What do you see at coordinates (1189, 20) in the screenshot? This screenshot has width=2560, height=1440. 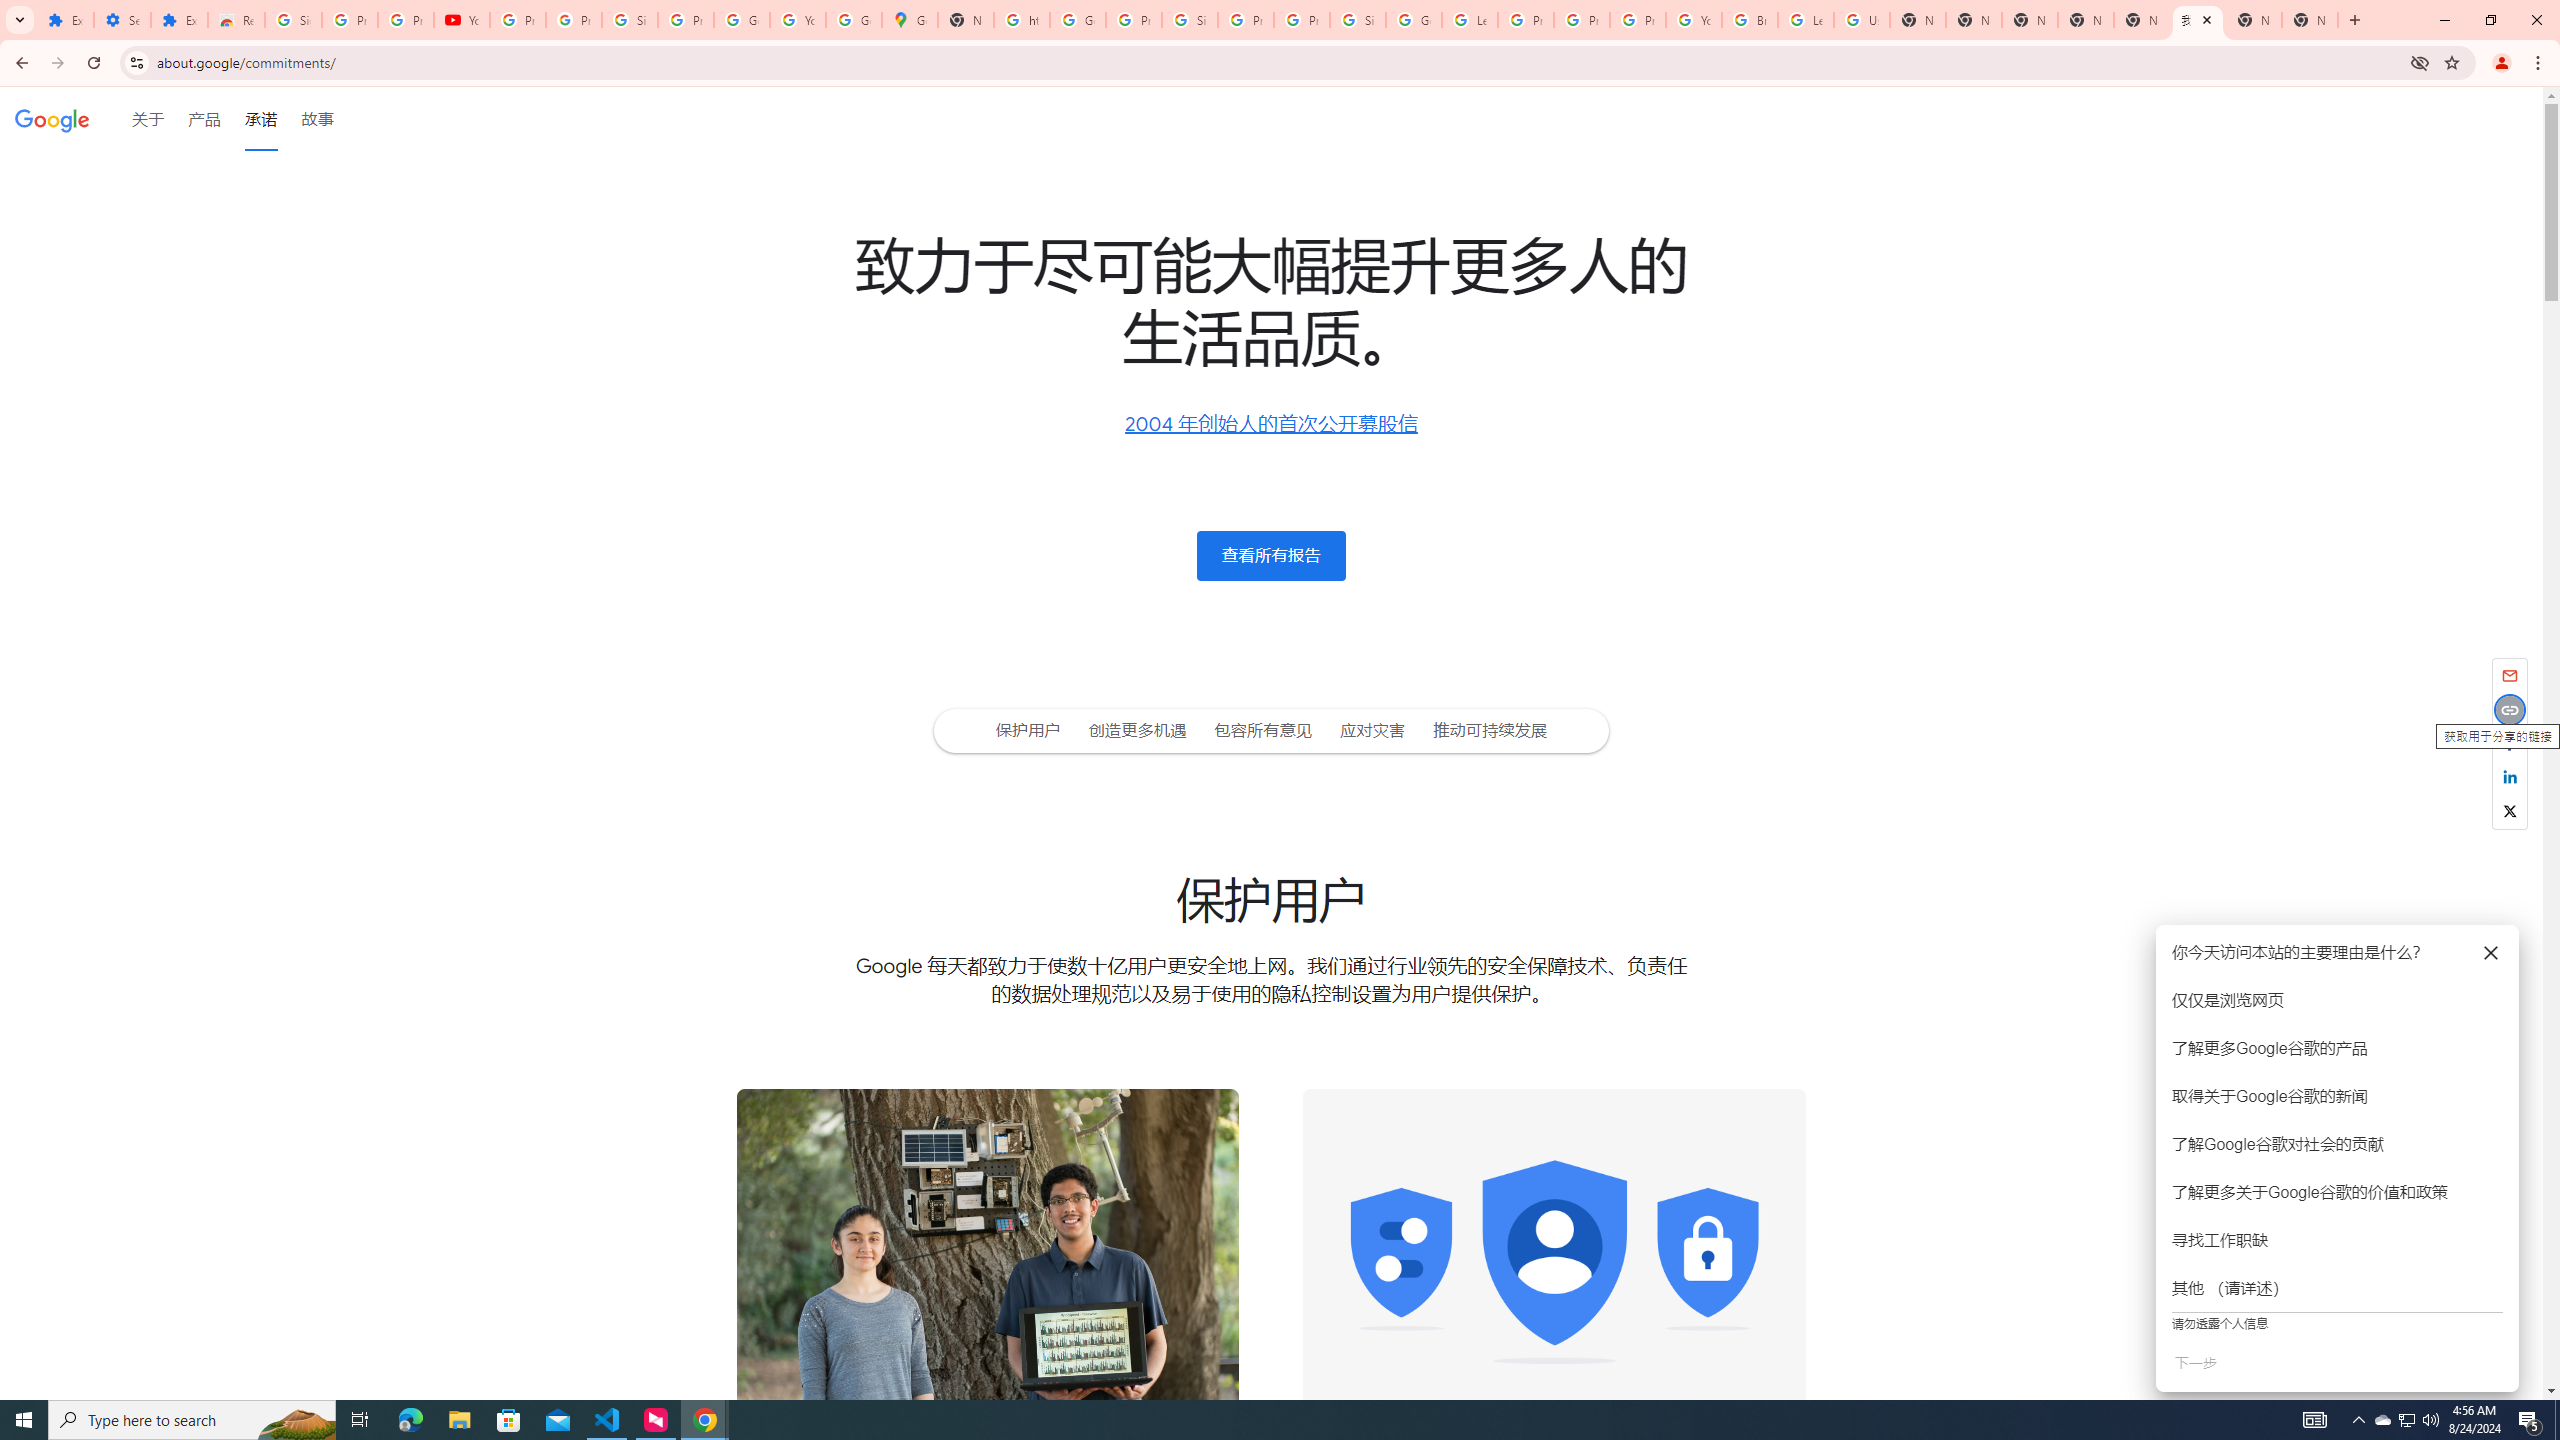 I see `Sign in - Google Accounts` at bounding box center [1189, 20].